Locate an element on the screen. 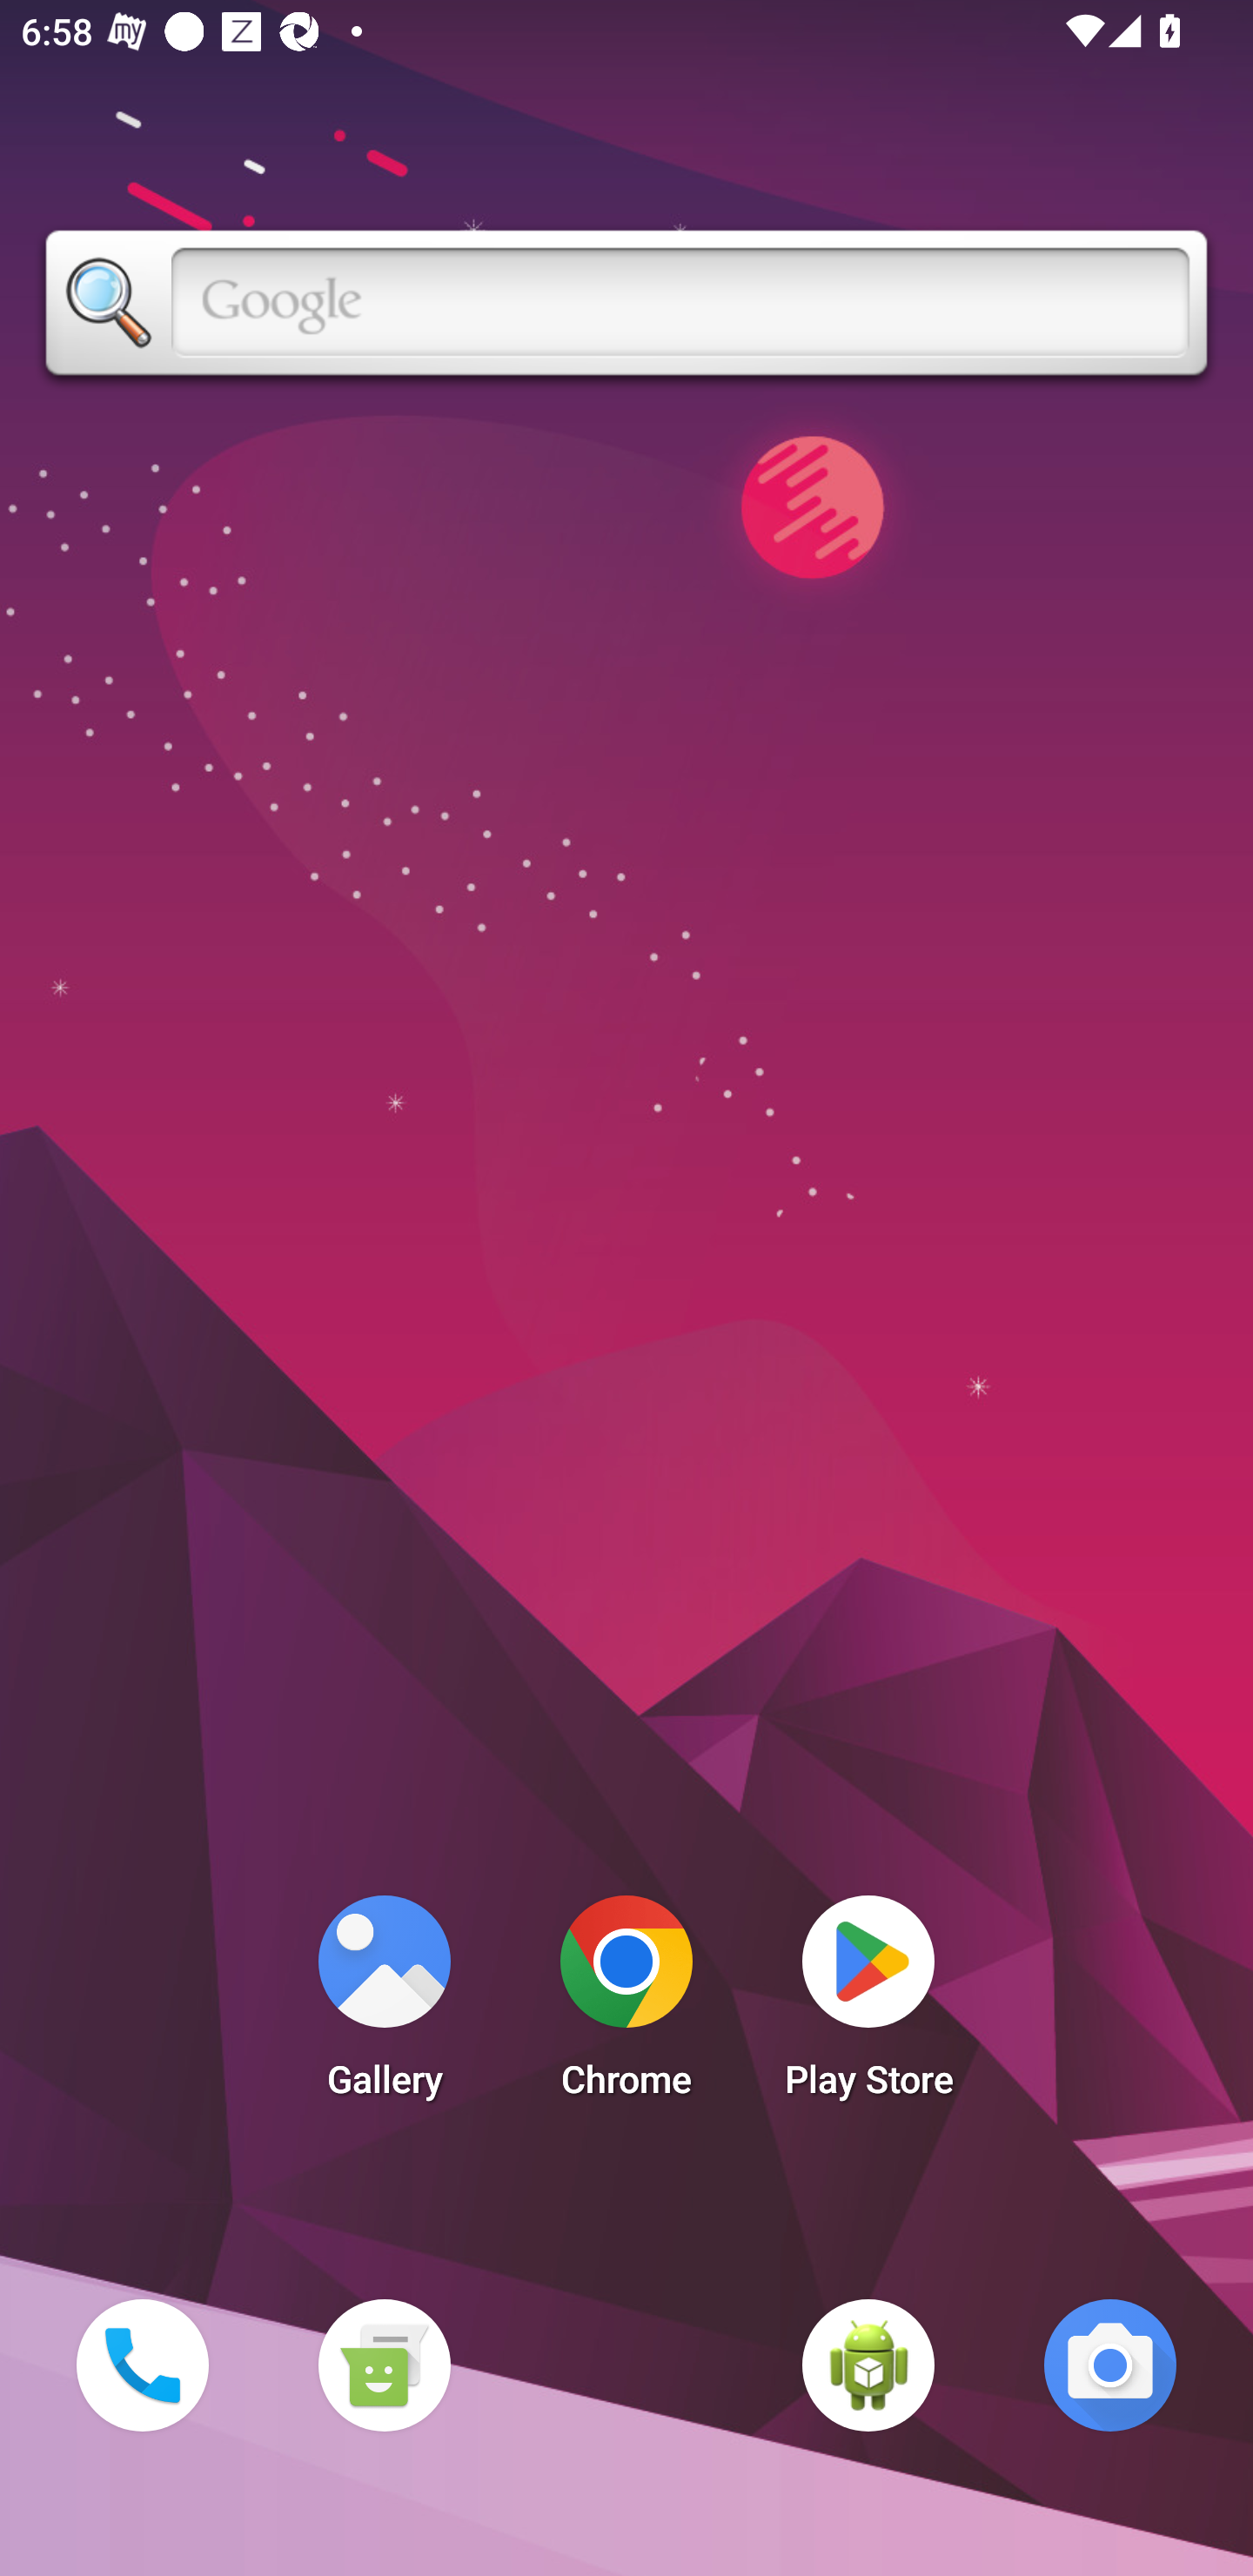 The width and height of the screenshot is (1253, 2576). Chrome is located at coordinates (626, 2005).